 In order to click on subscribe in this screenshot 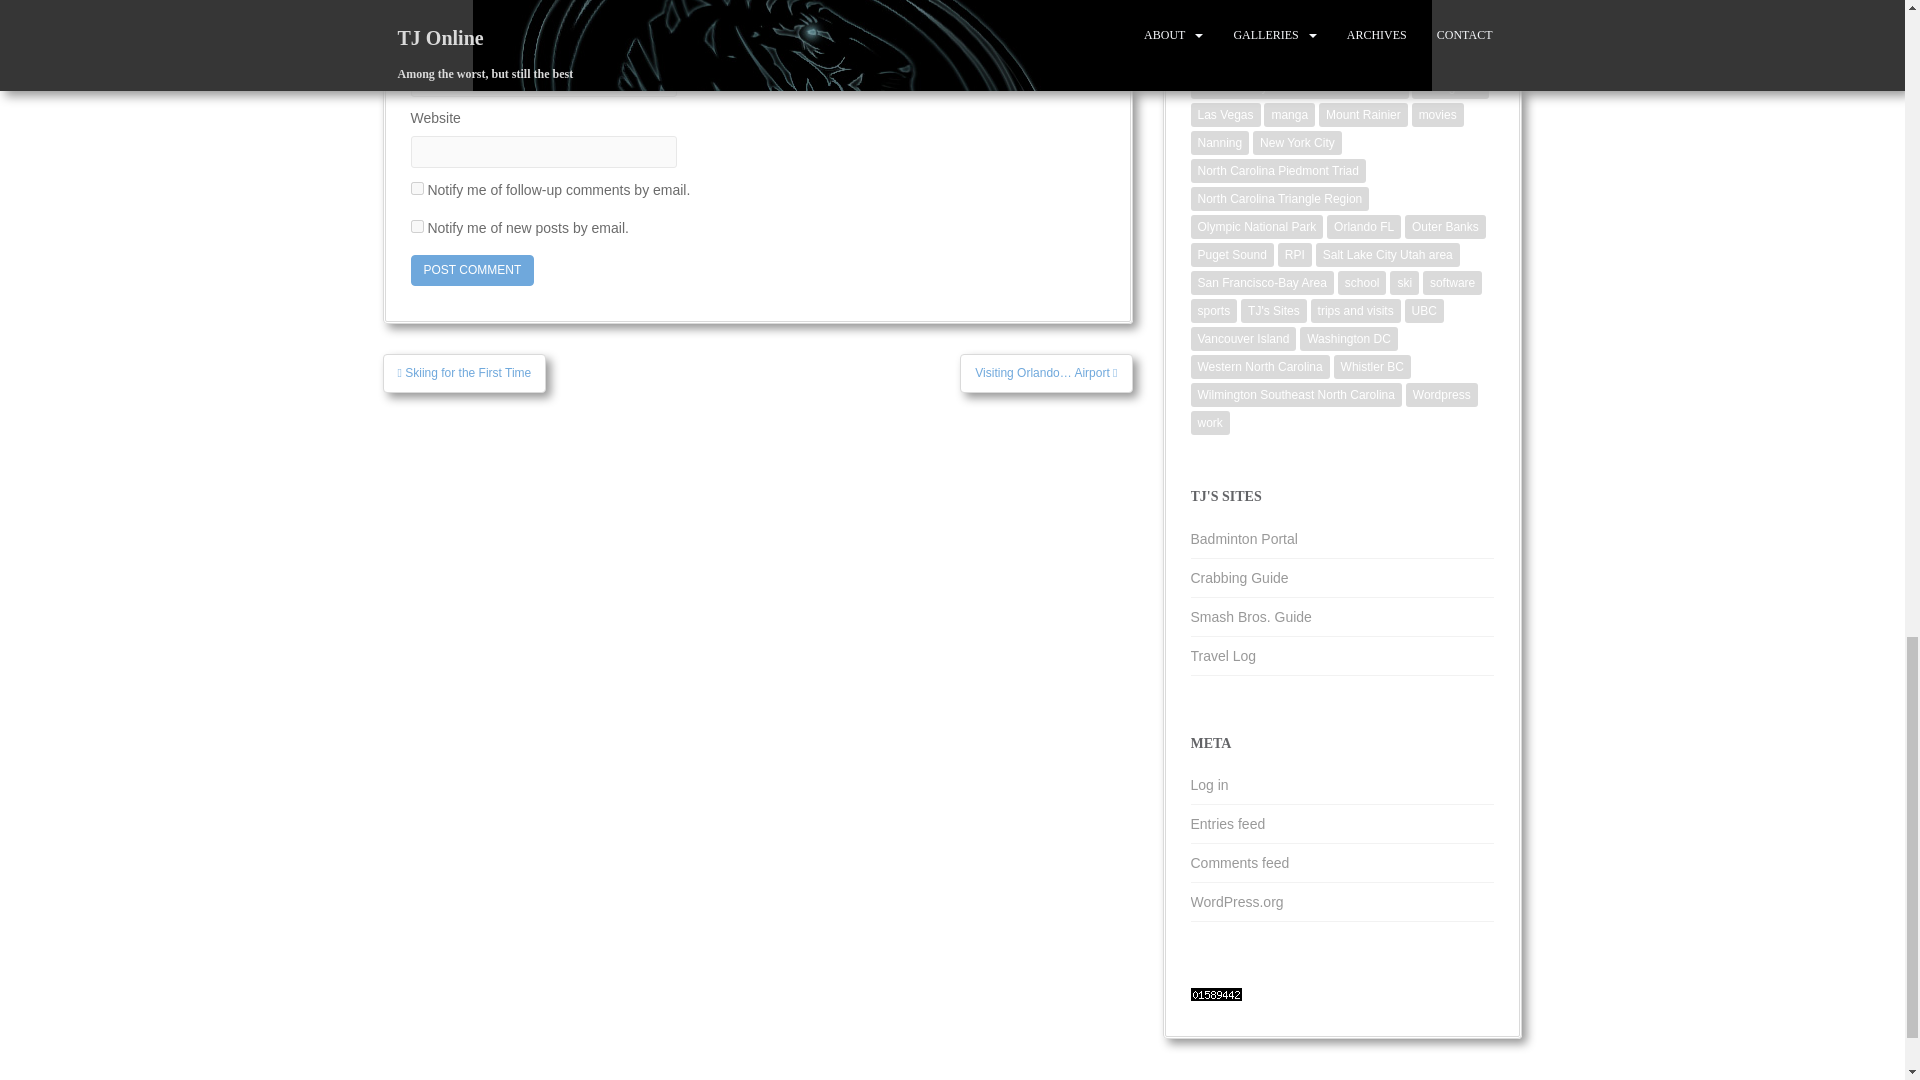, I will do `click(416, 188)`.